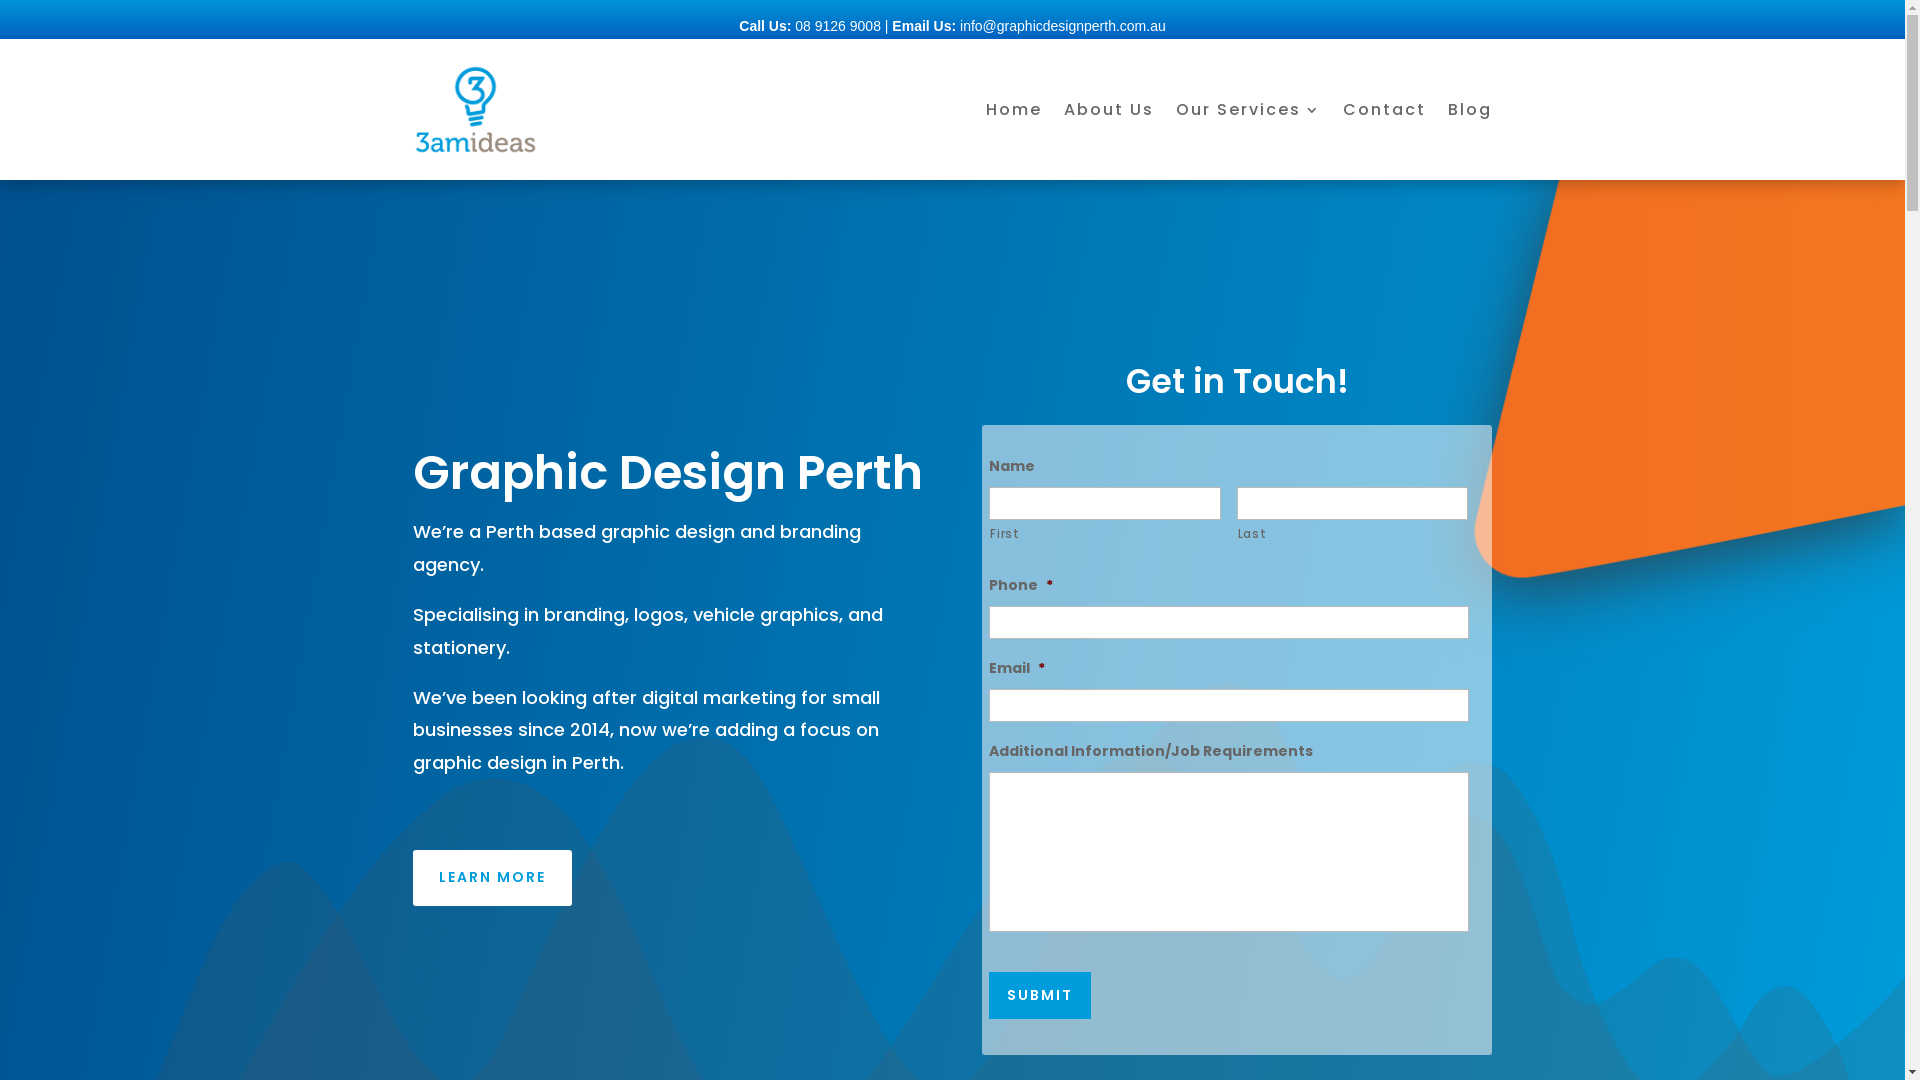 This screenshot has height=1080, width=1920. I want to click on About Us, so click(1109, 113).